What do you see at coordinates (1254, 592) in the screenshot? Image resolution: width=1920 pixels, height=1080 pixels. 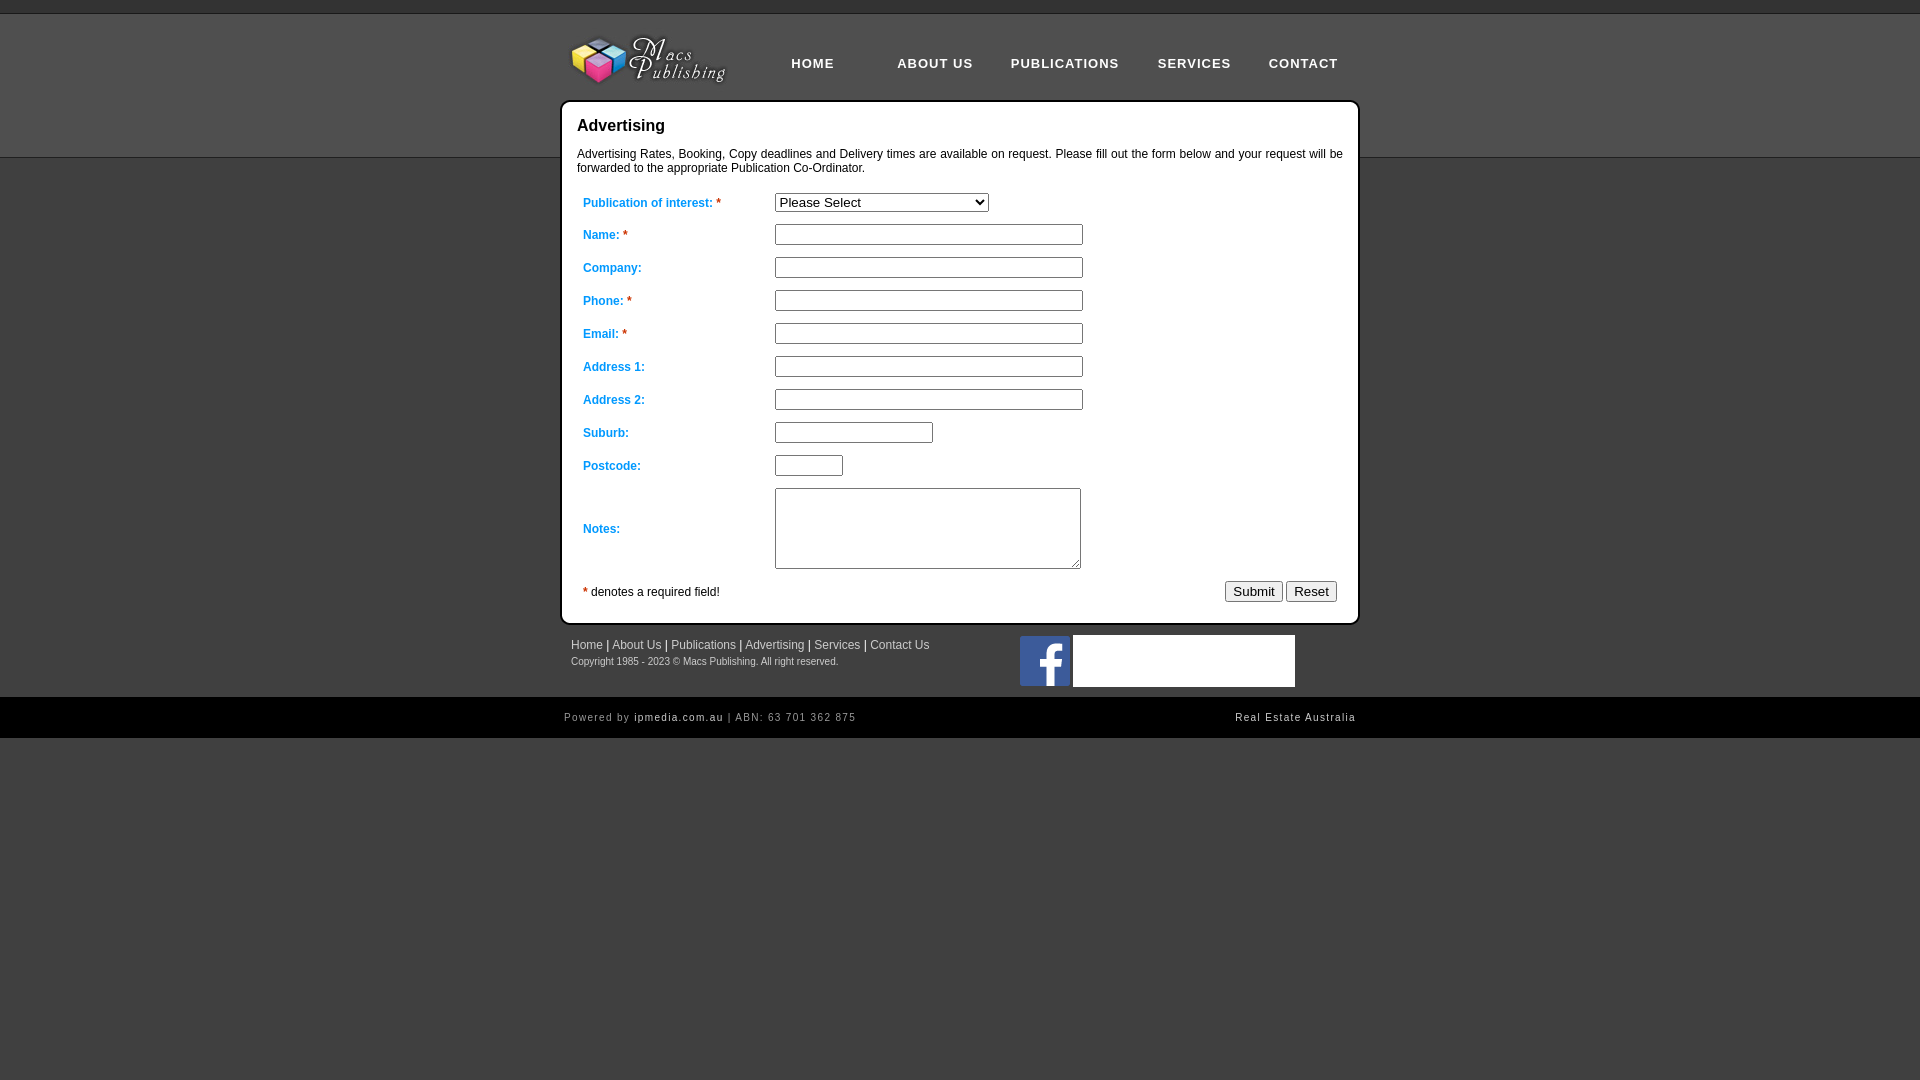 I see `Submit` at bounding box center [1254, 592].